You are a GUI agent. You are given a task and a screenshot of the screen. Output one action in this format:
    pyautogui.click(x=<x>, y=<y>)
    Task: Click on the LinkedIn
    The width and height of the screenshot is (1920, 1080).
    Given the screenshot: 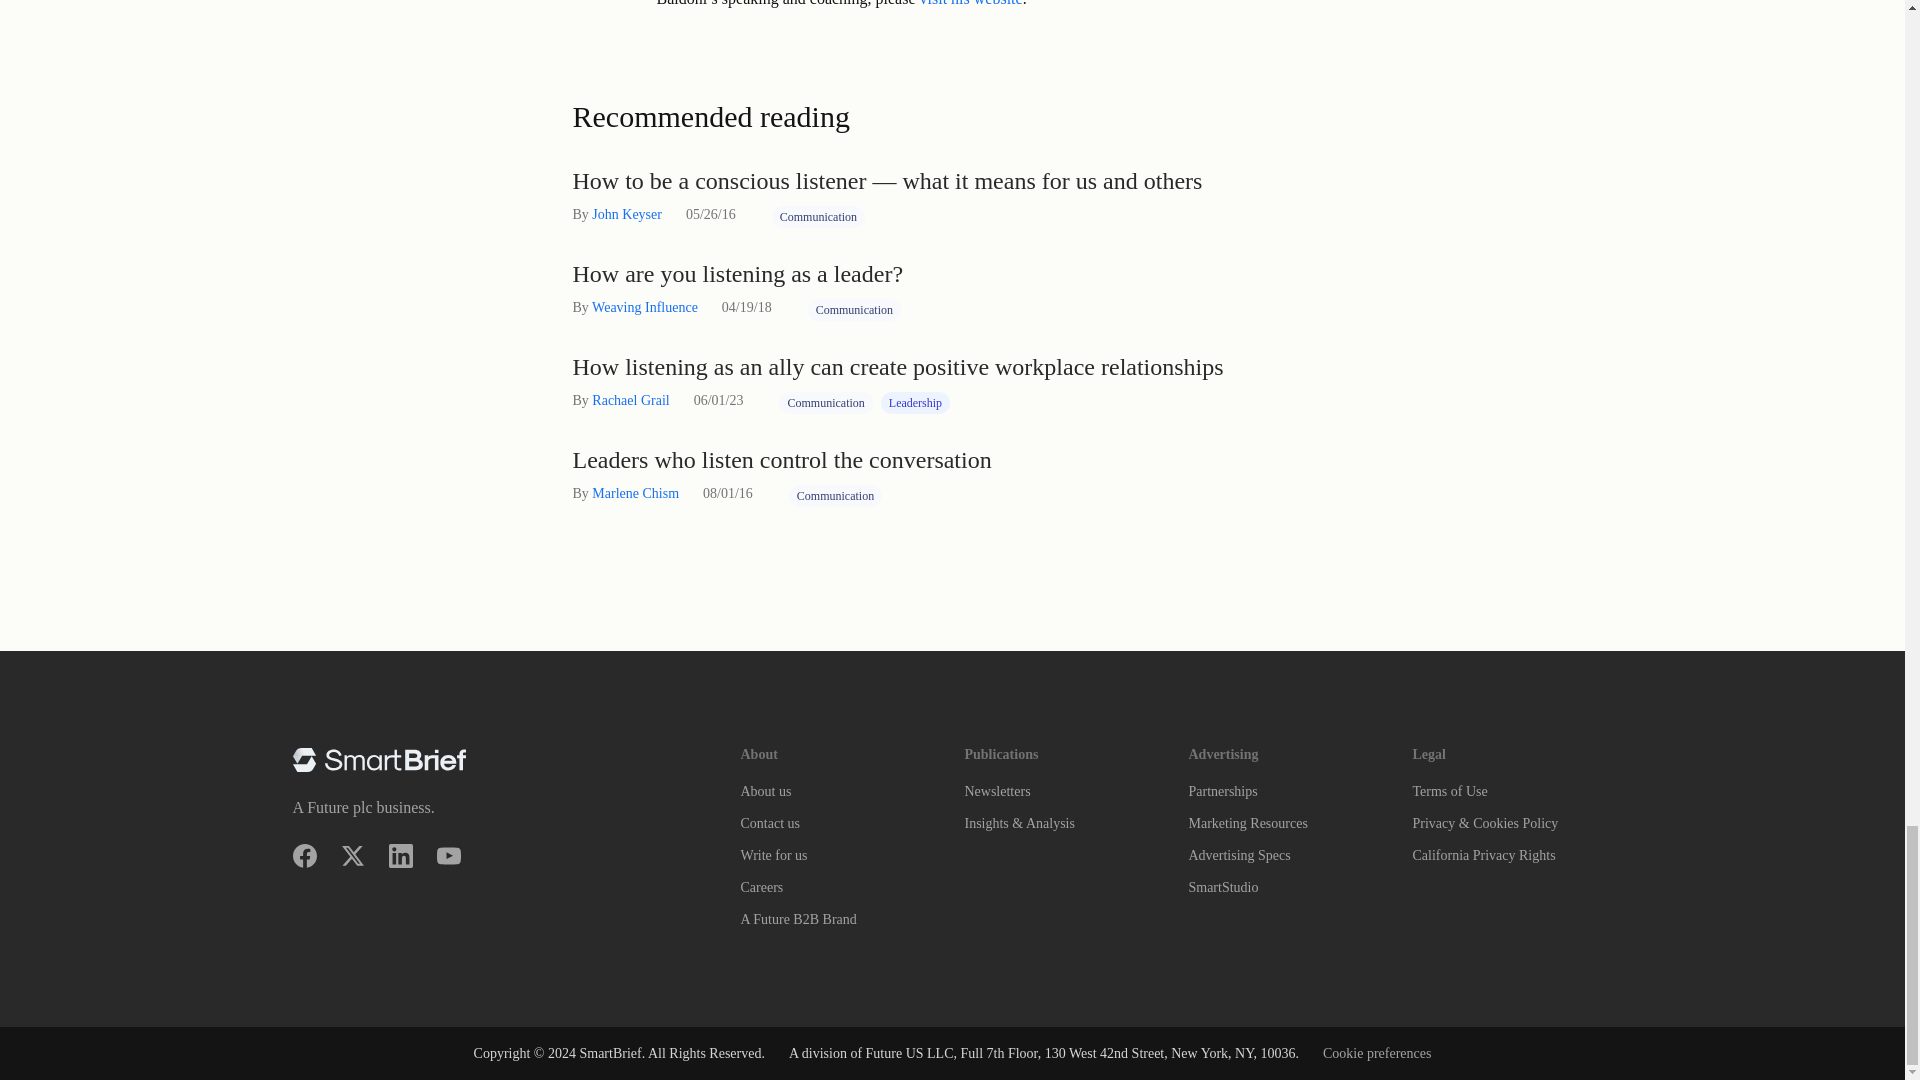 What is the action you would take?
    pyautogui.click(x=400, y=856)
    